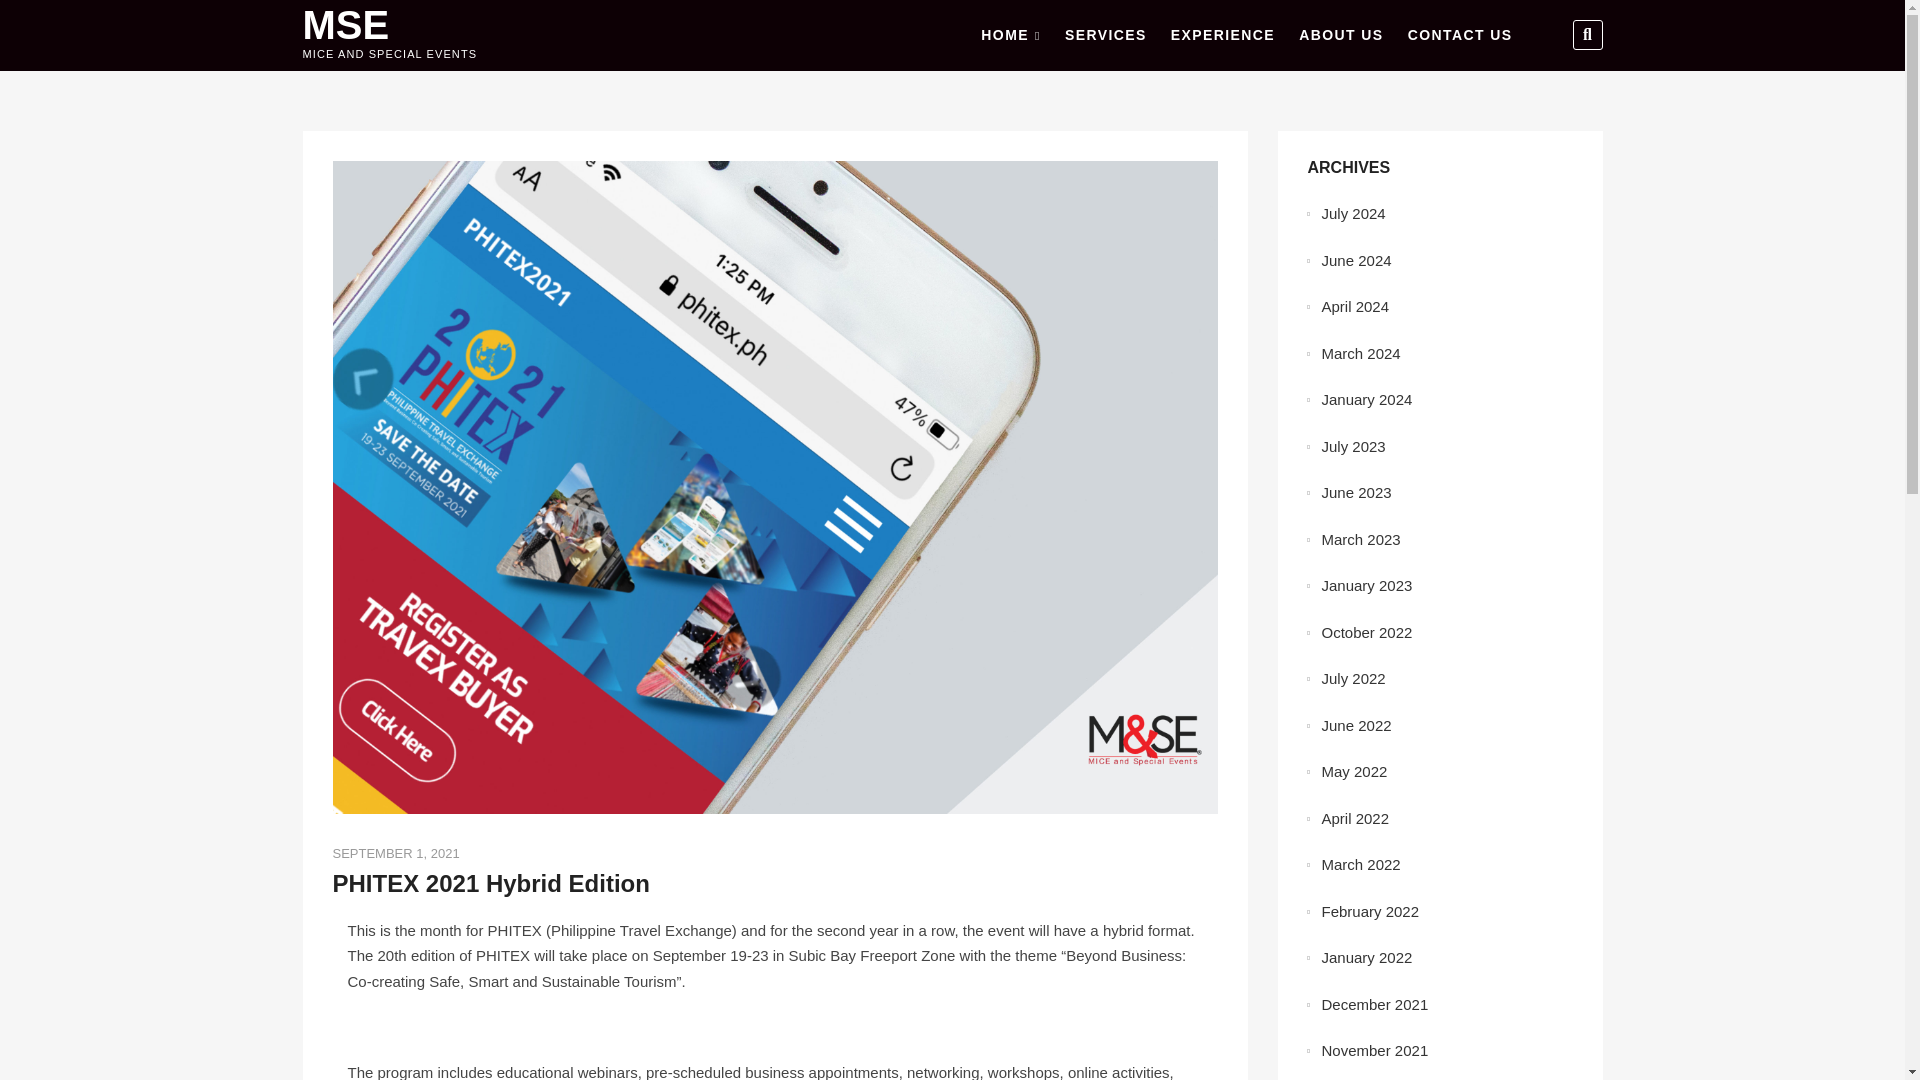  I want to click on June 2022, so click(1357, 724).